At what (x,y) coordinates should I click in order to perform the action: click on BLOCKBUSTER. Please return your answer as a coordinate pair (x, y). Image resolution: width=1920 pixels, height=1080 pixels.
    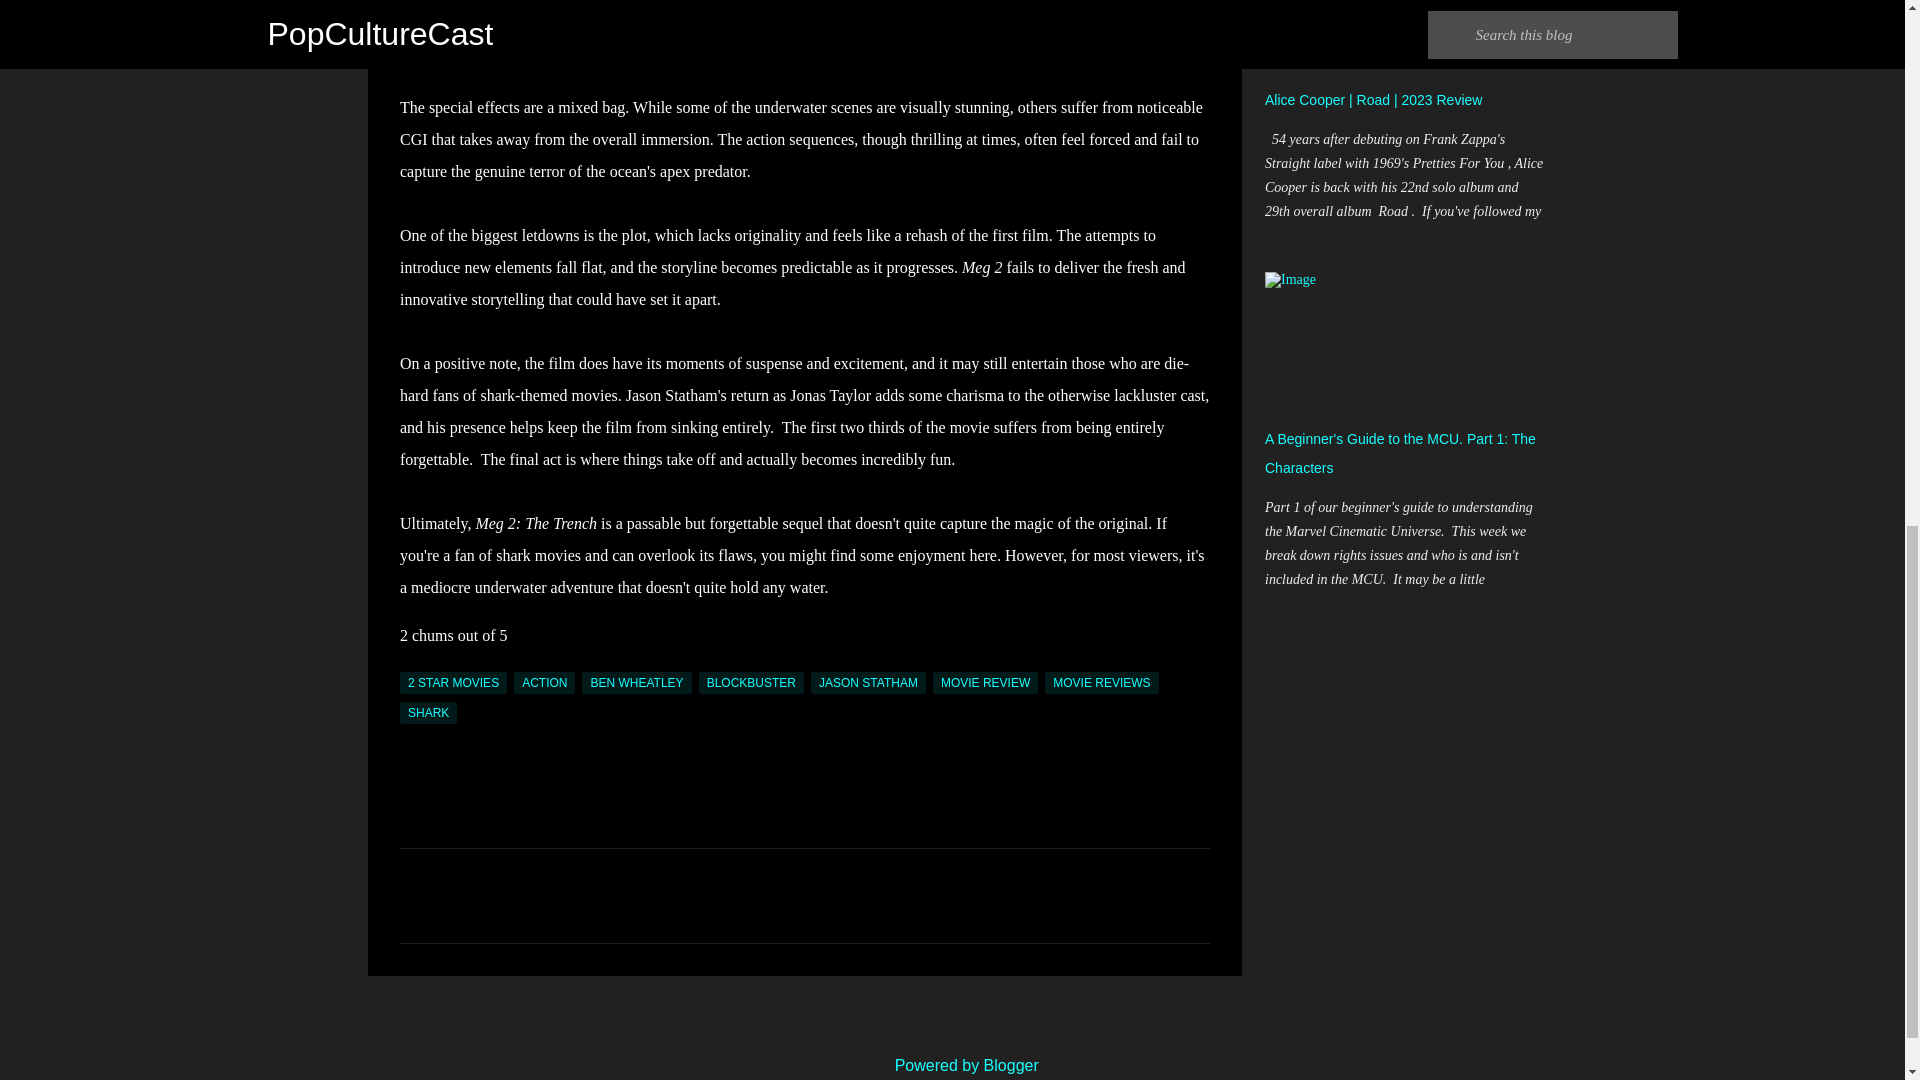
    Looking at the image, I should click on (751, 682).